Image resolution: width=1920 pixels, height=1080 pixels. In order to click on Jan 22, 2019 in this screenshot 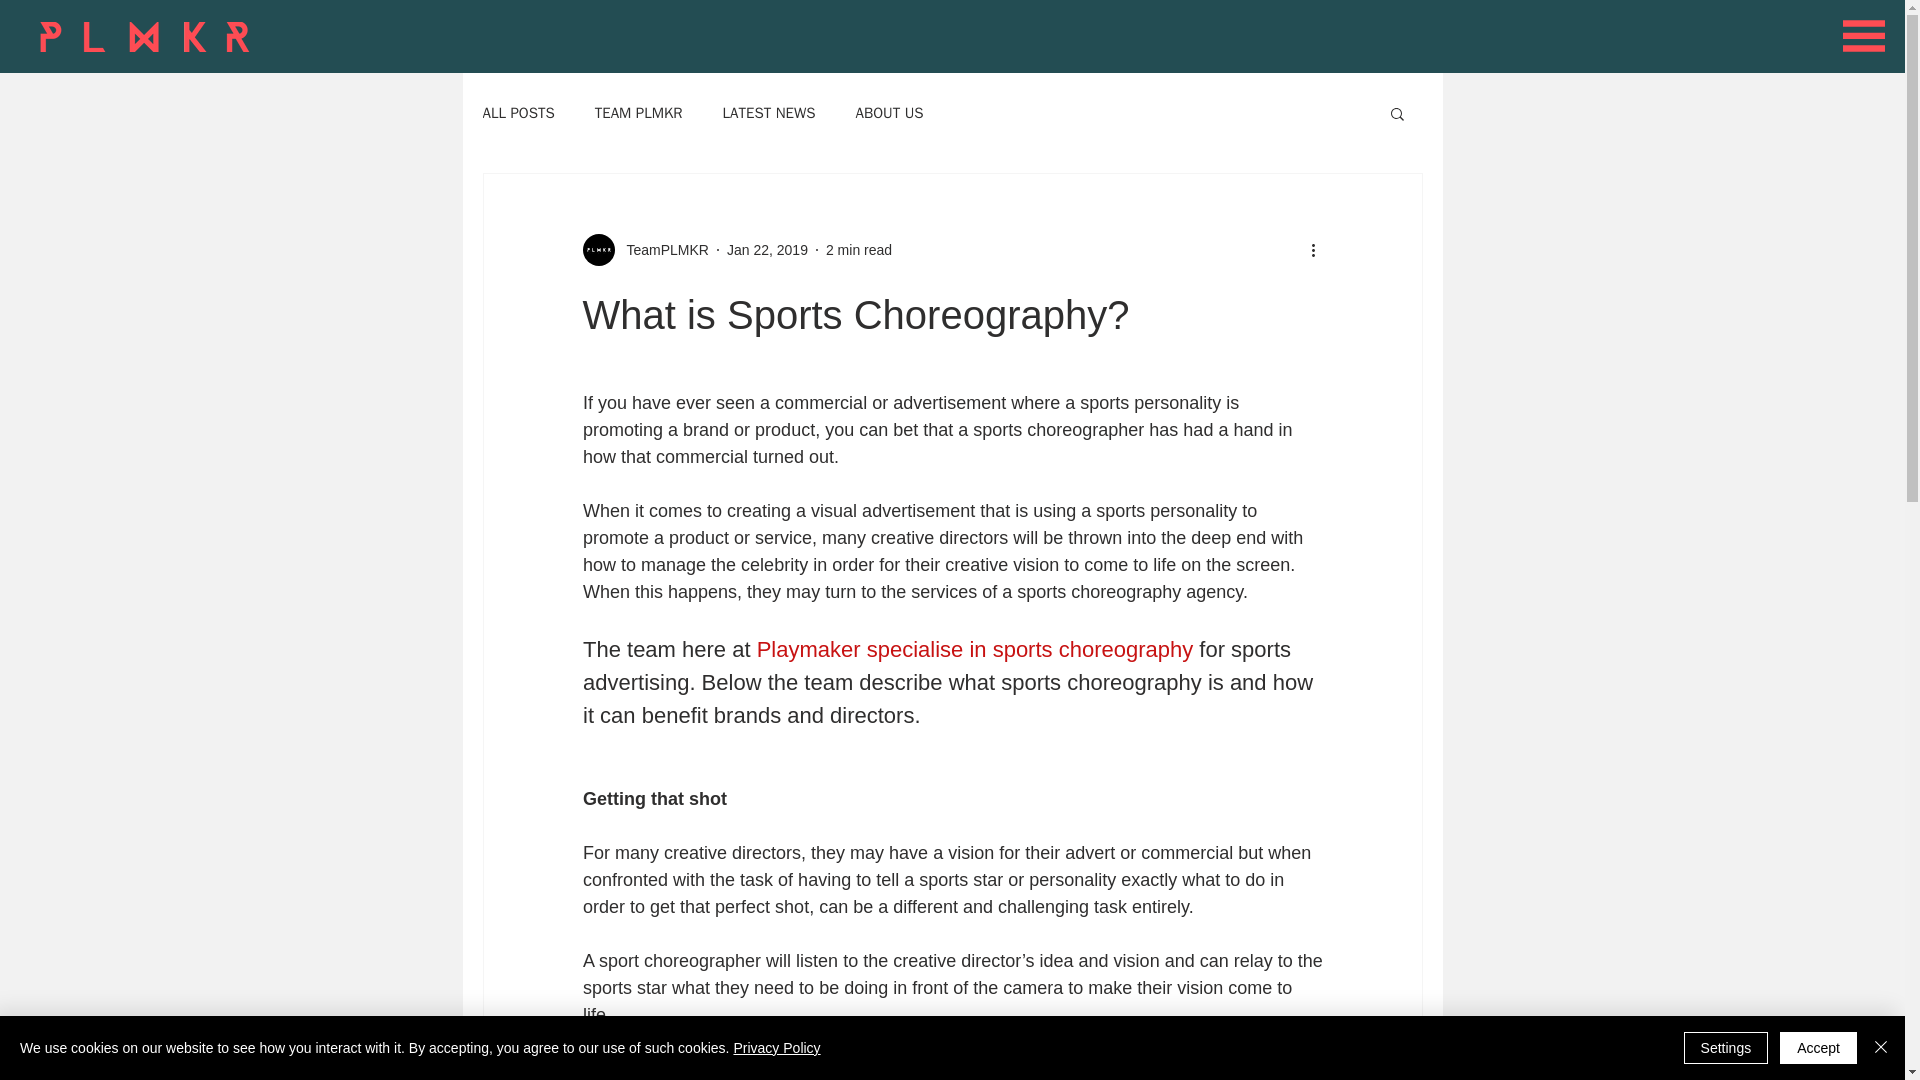, I will do `click(768, 250)`.